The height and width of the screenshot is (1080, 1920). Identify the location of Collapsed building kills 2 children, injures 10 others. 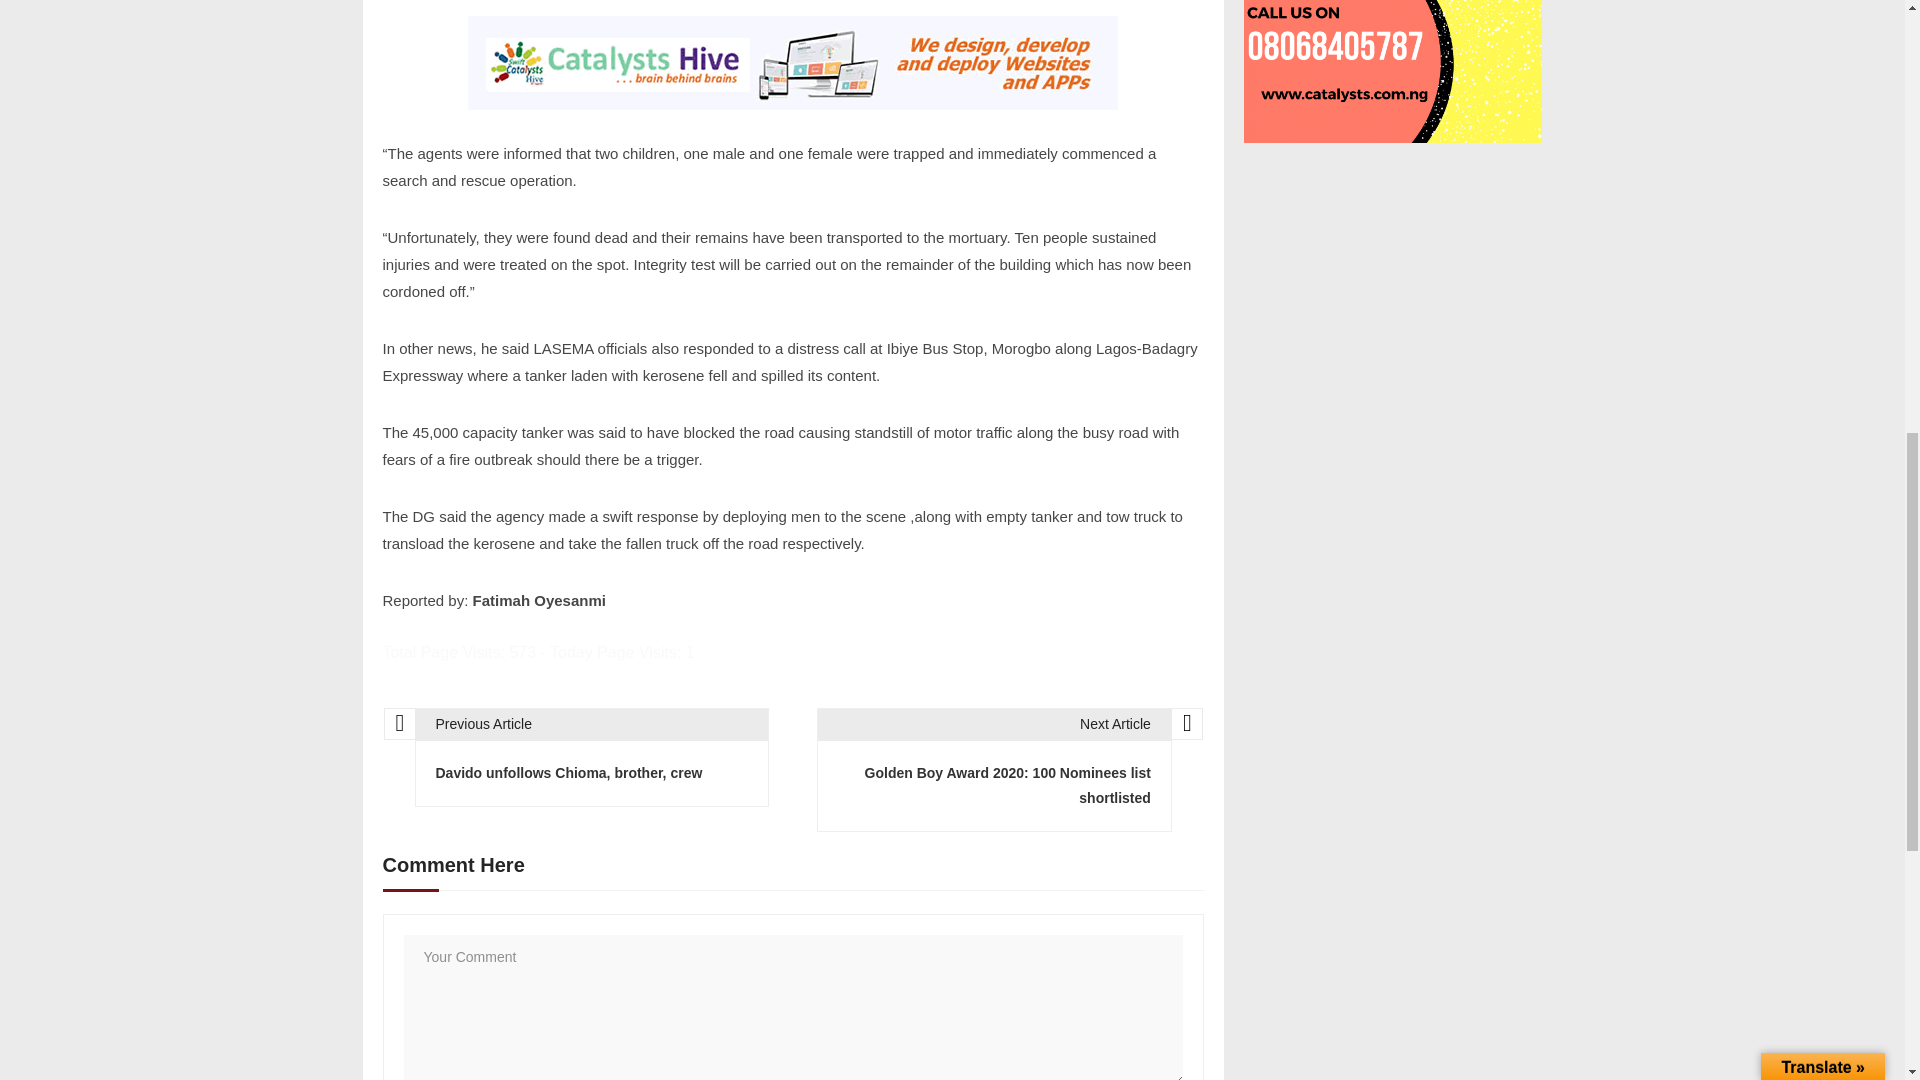
(1394, 71).